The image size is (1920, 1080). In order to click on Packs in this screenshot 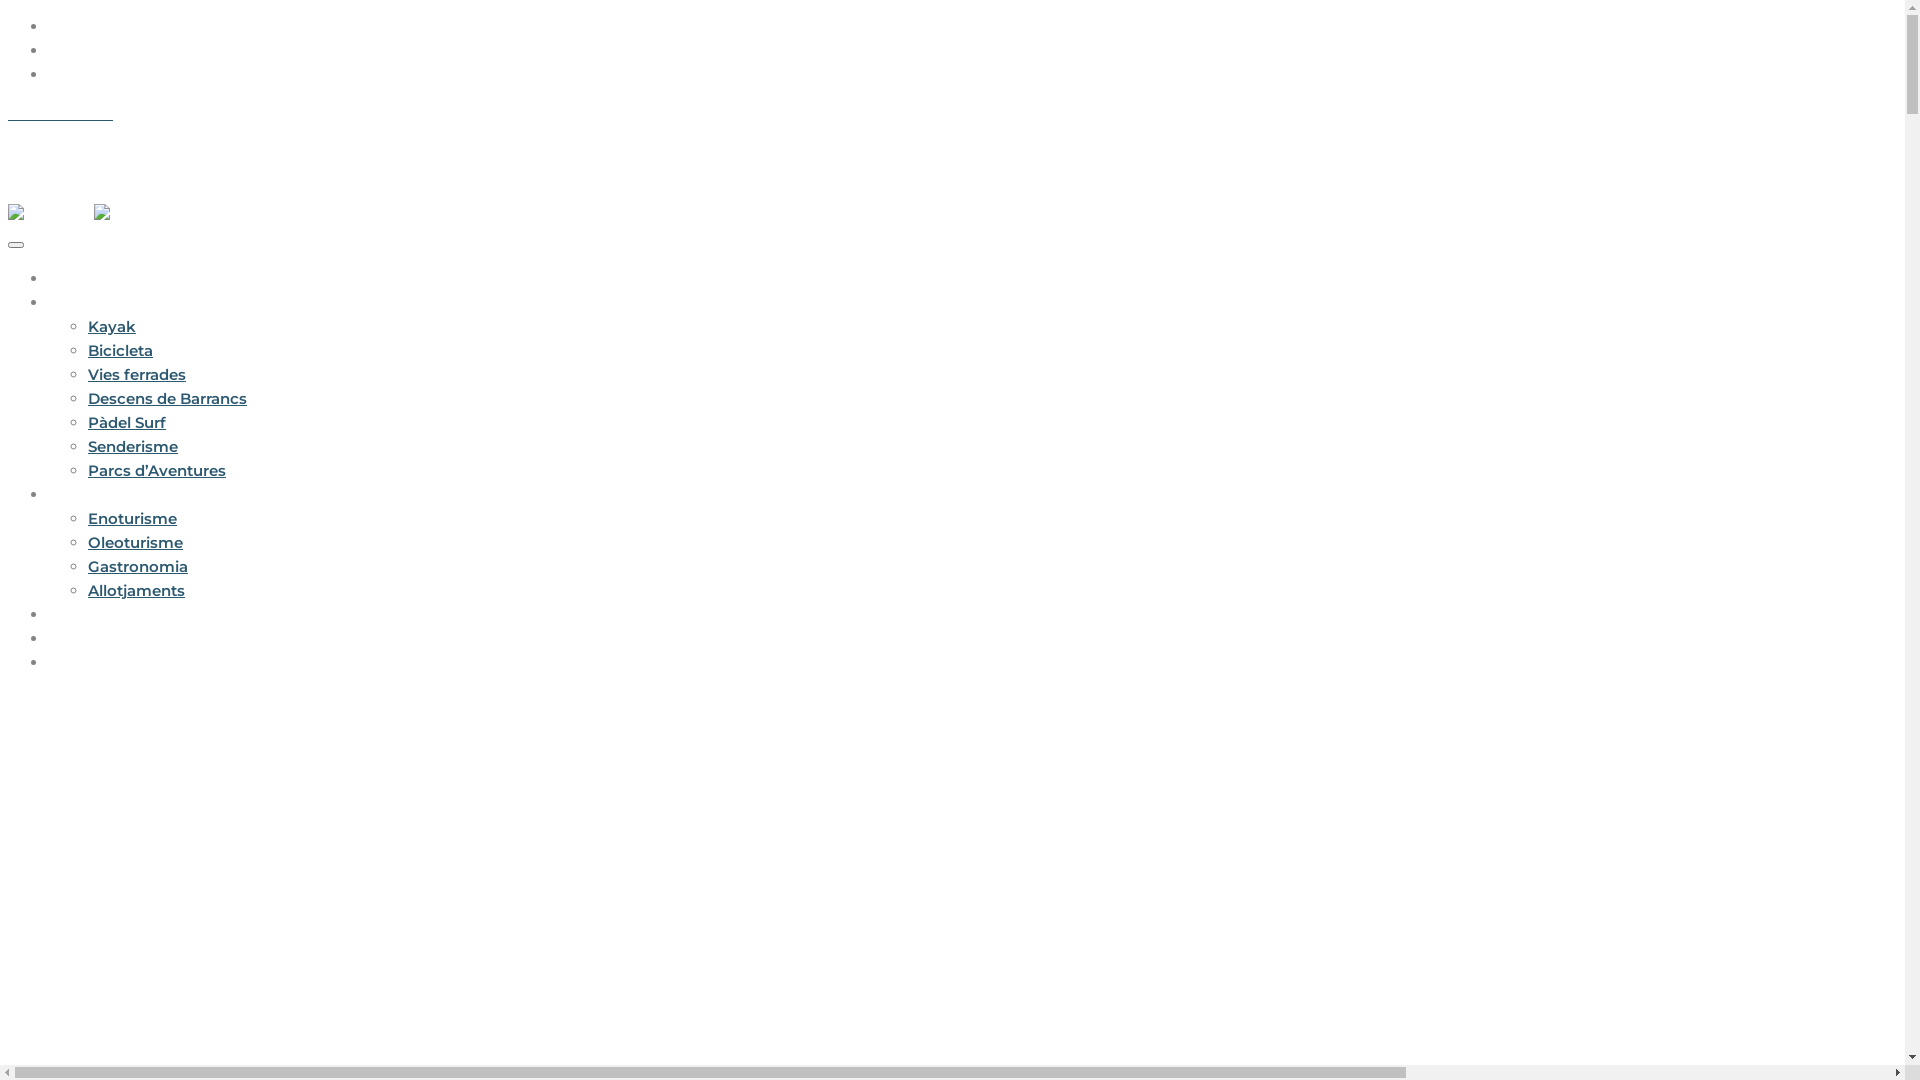, I will do `click(72, 614)`.